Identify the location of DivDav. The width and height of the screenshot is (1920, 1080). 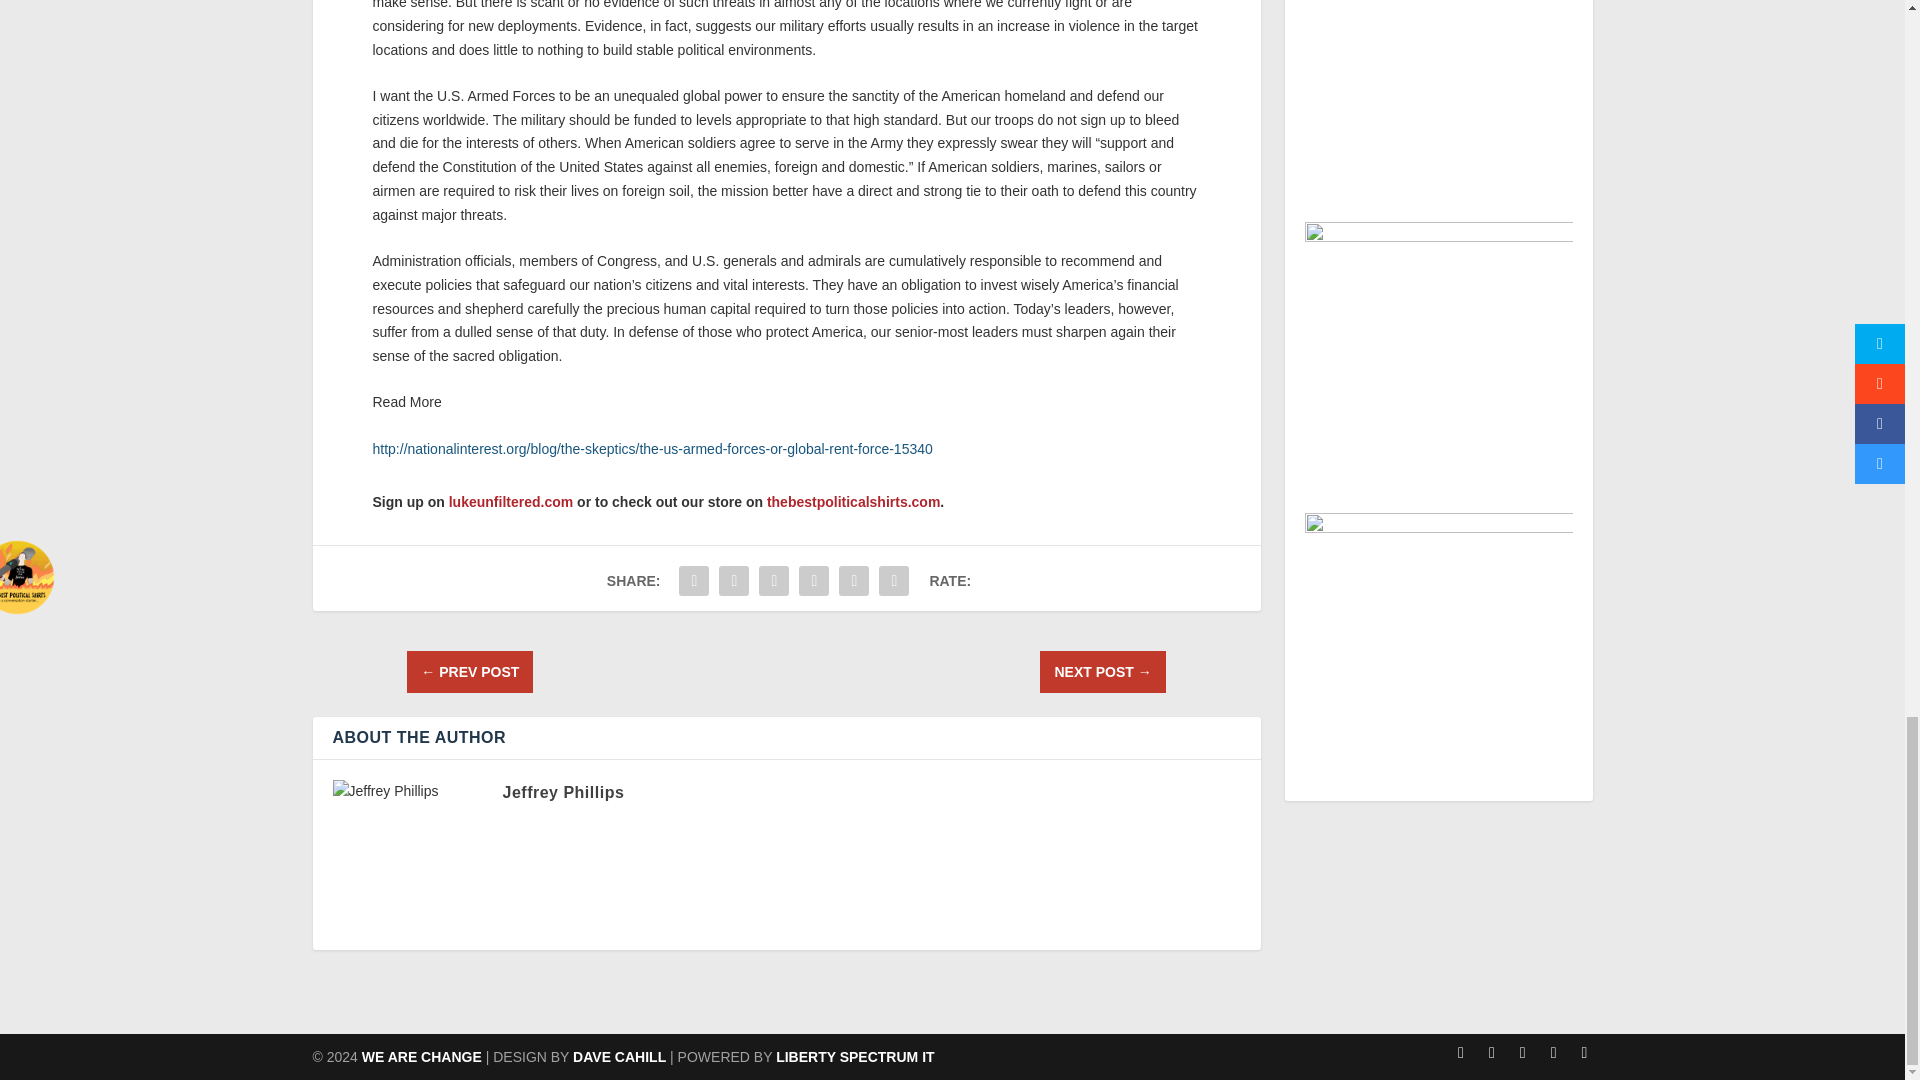
(619, 1056).